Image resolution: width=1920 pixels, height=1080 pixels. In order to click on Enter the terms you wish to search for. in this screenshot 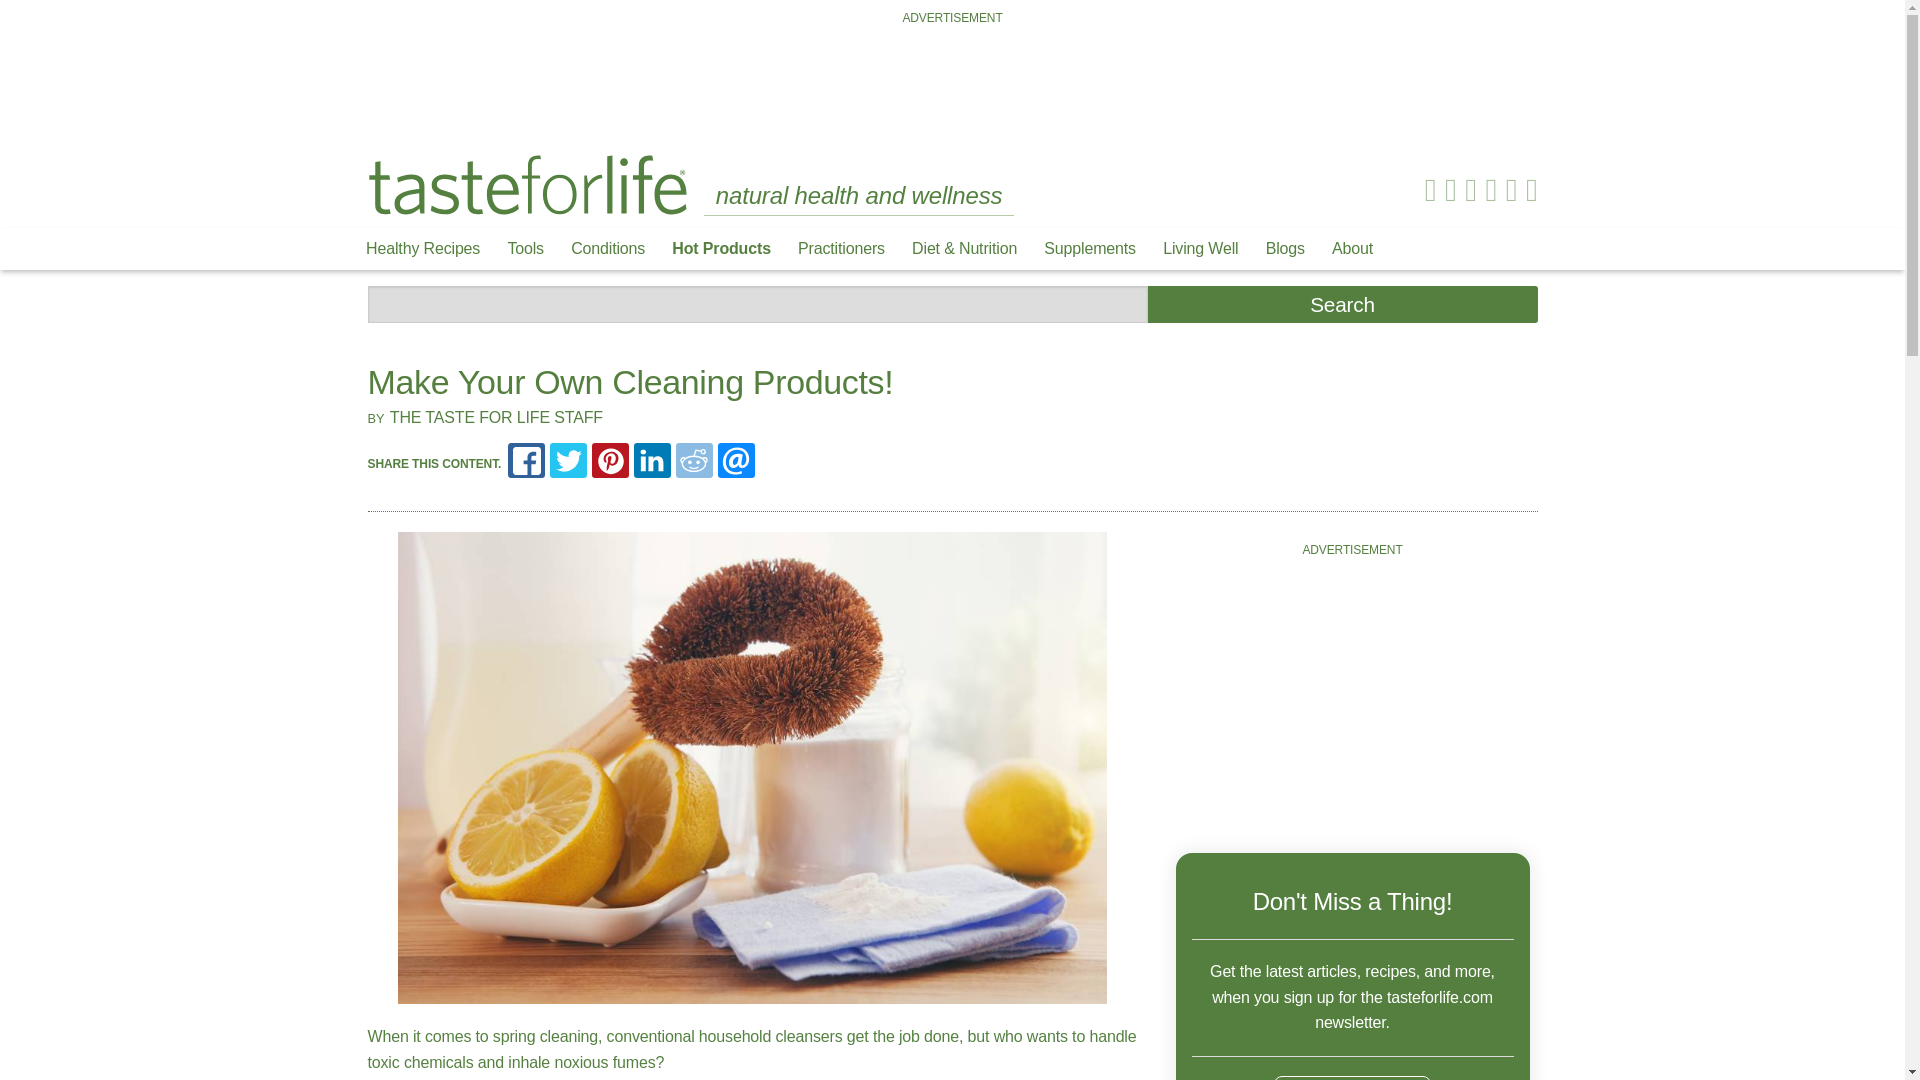, I will do `click(758, 304)`.